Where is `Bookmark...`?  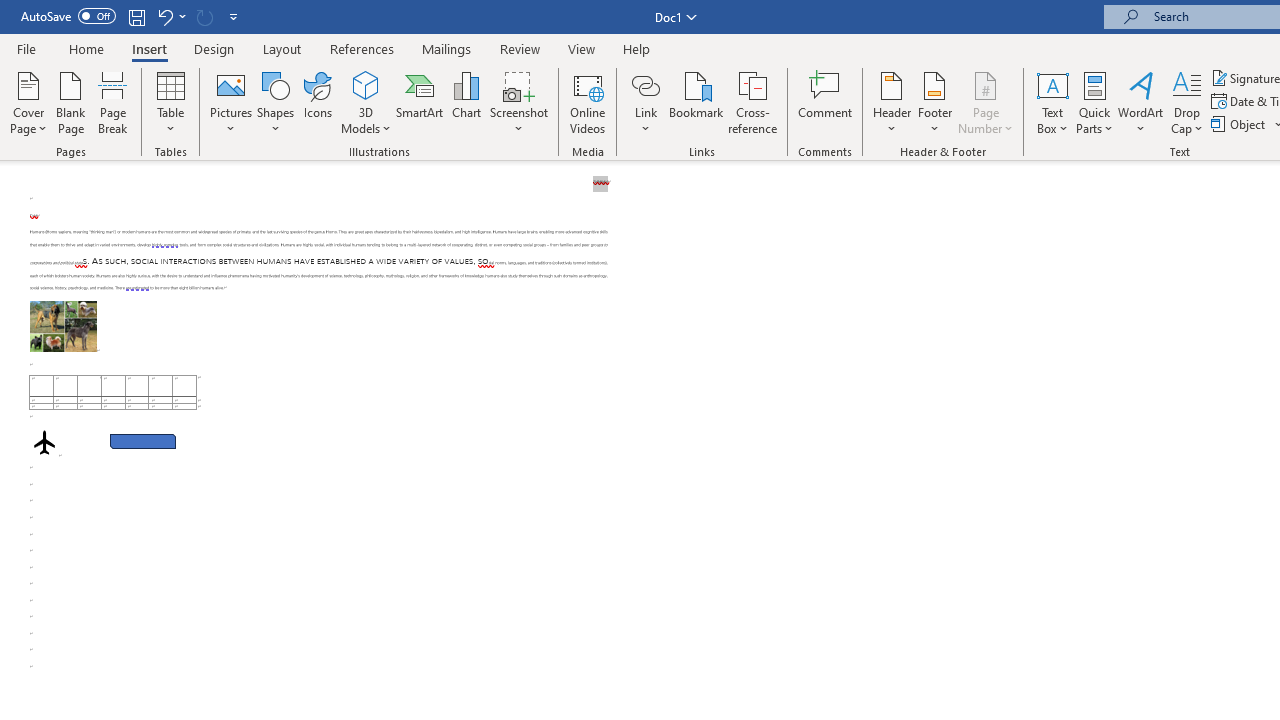
Bookmark... is located at coordinates (696, 102).